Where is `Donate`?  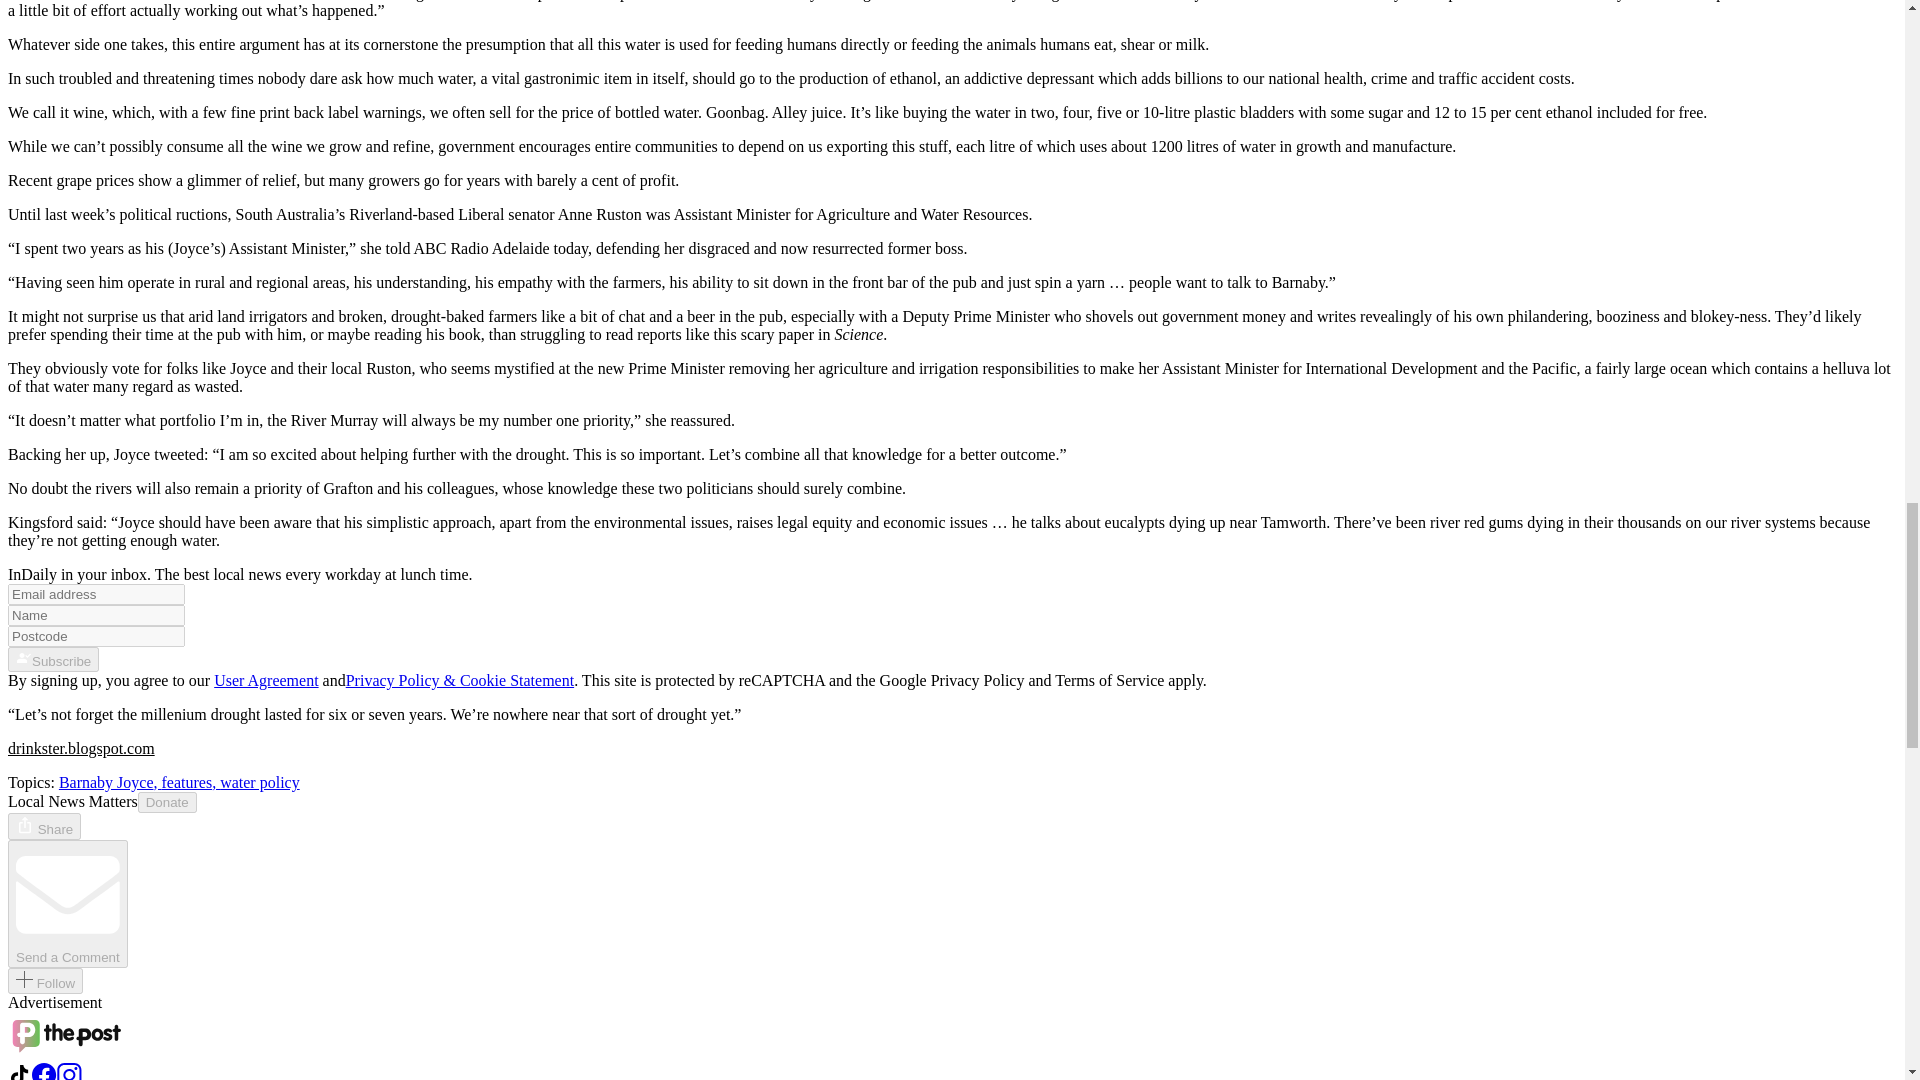
Donate is located at coordinates (168, 801).